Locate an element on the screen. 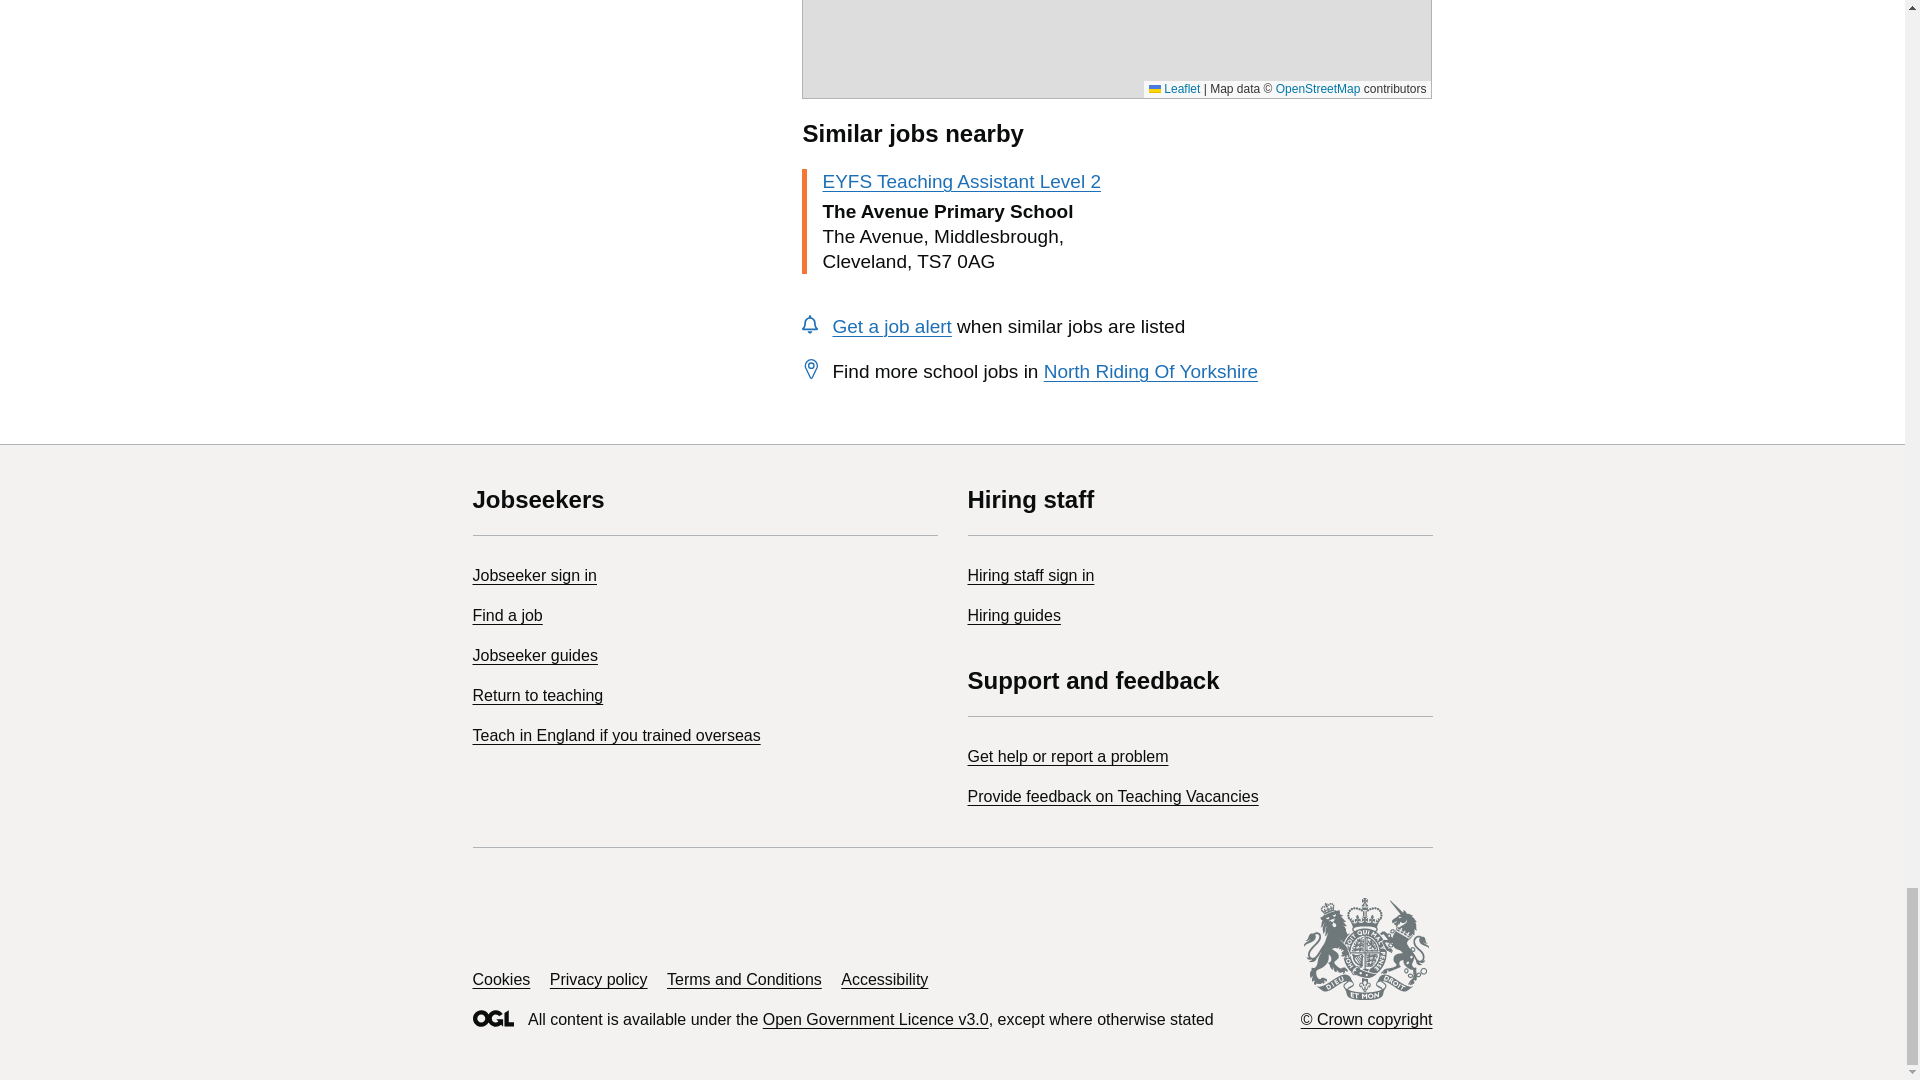 The image size is (1920, 1080). Leaflet is located at coordinates (1174, 89).